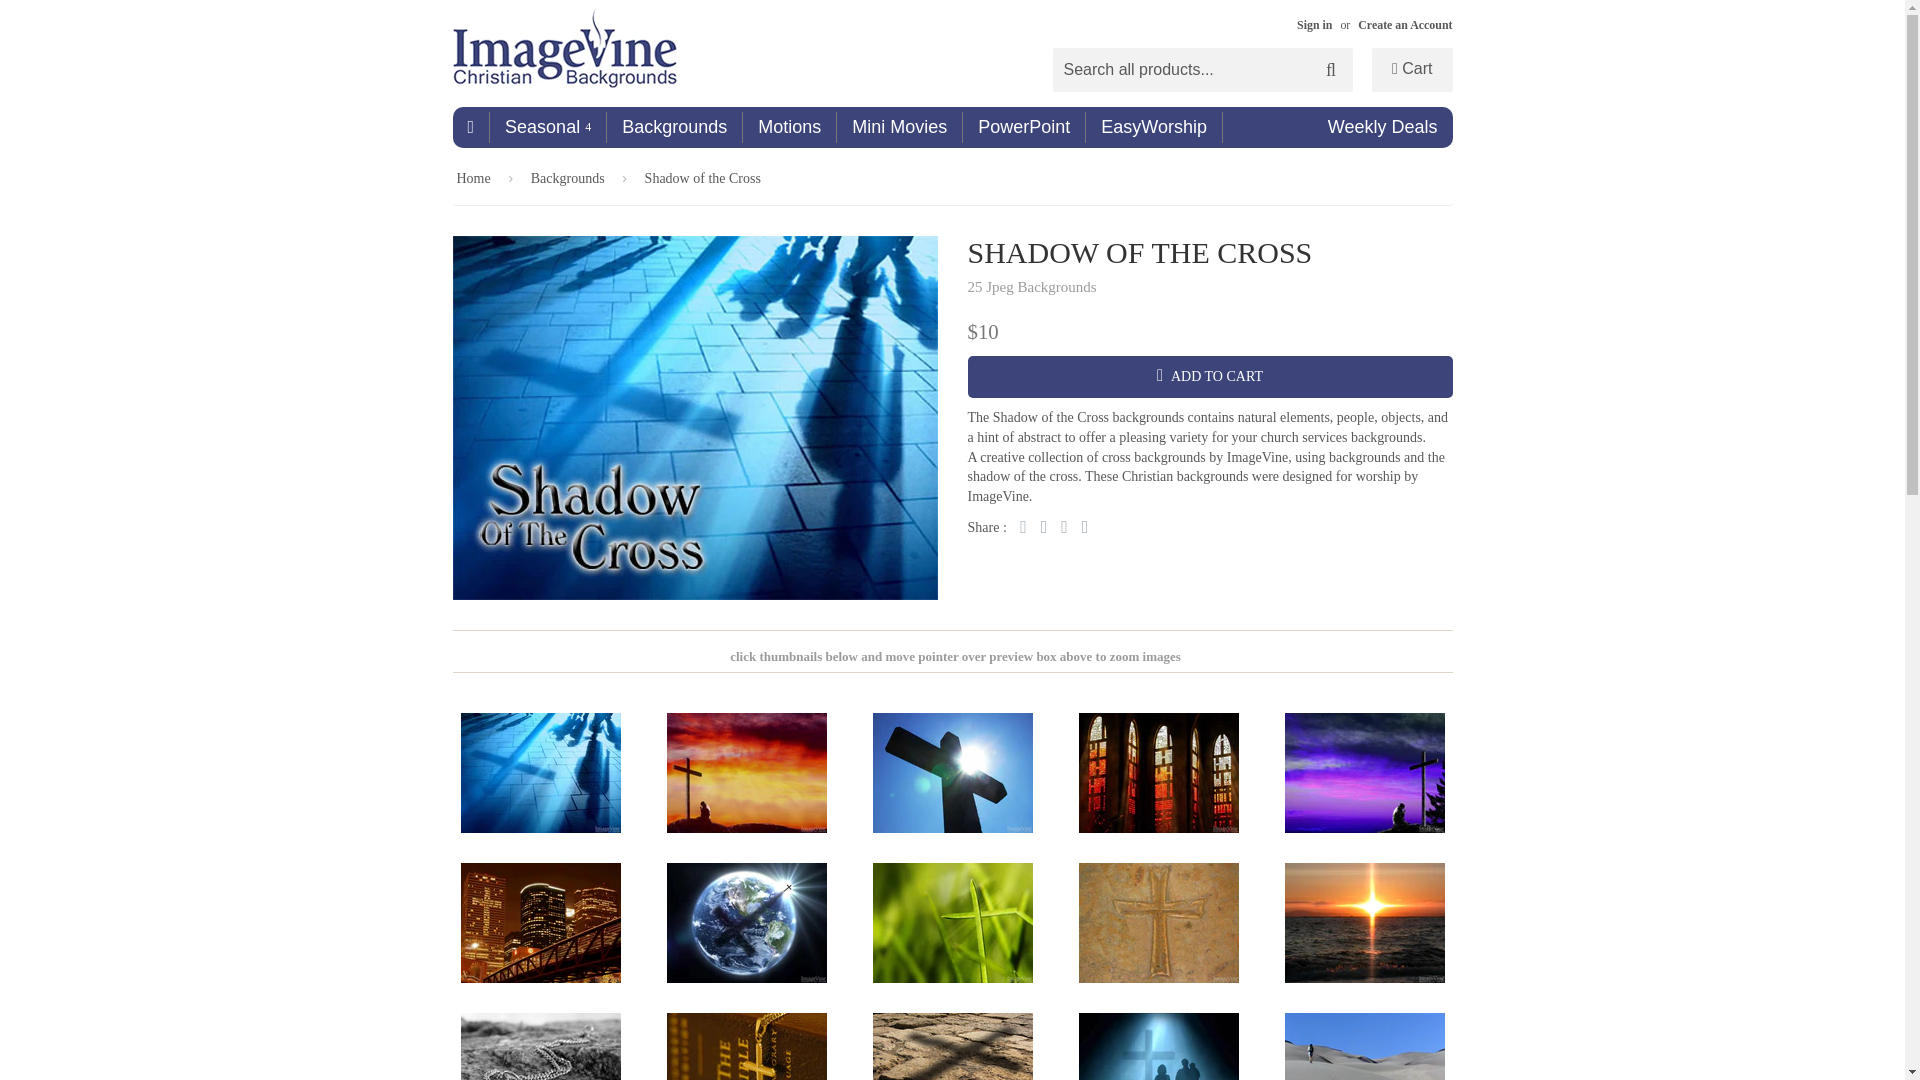 This screenshot has height=1080, width=1920. What do you see at coordinates (900, 127) in the screenshot?
I see `Mini Movies` at bounding box center [900, 127].